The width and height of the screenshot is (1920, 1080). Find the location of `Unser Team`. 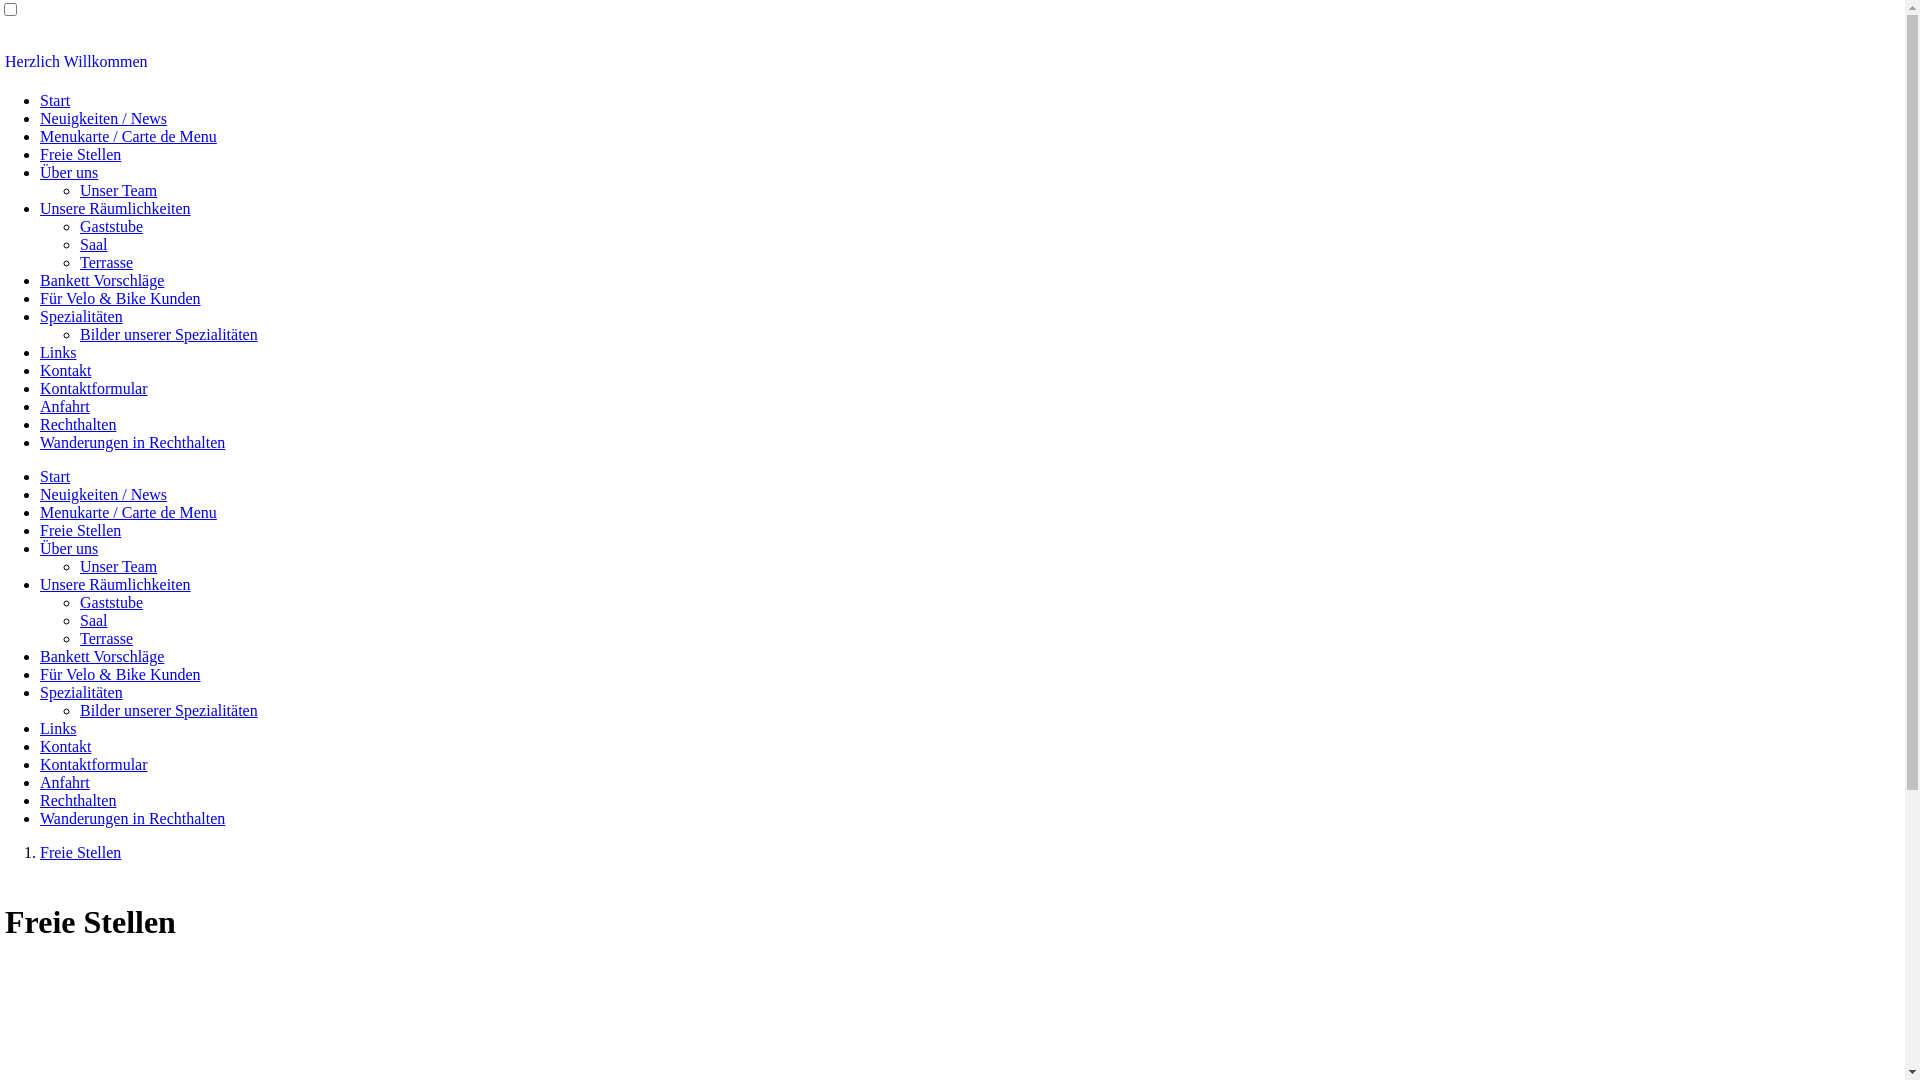

Unser Team is located at coordinates (118, 566).